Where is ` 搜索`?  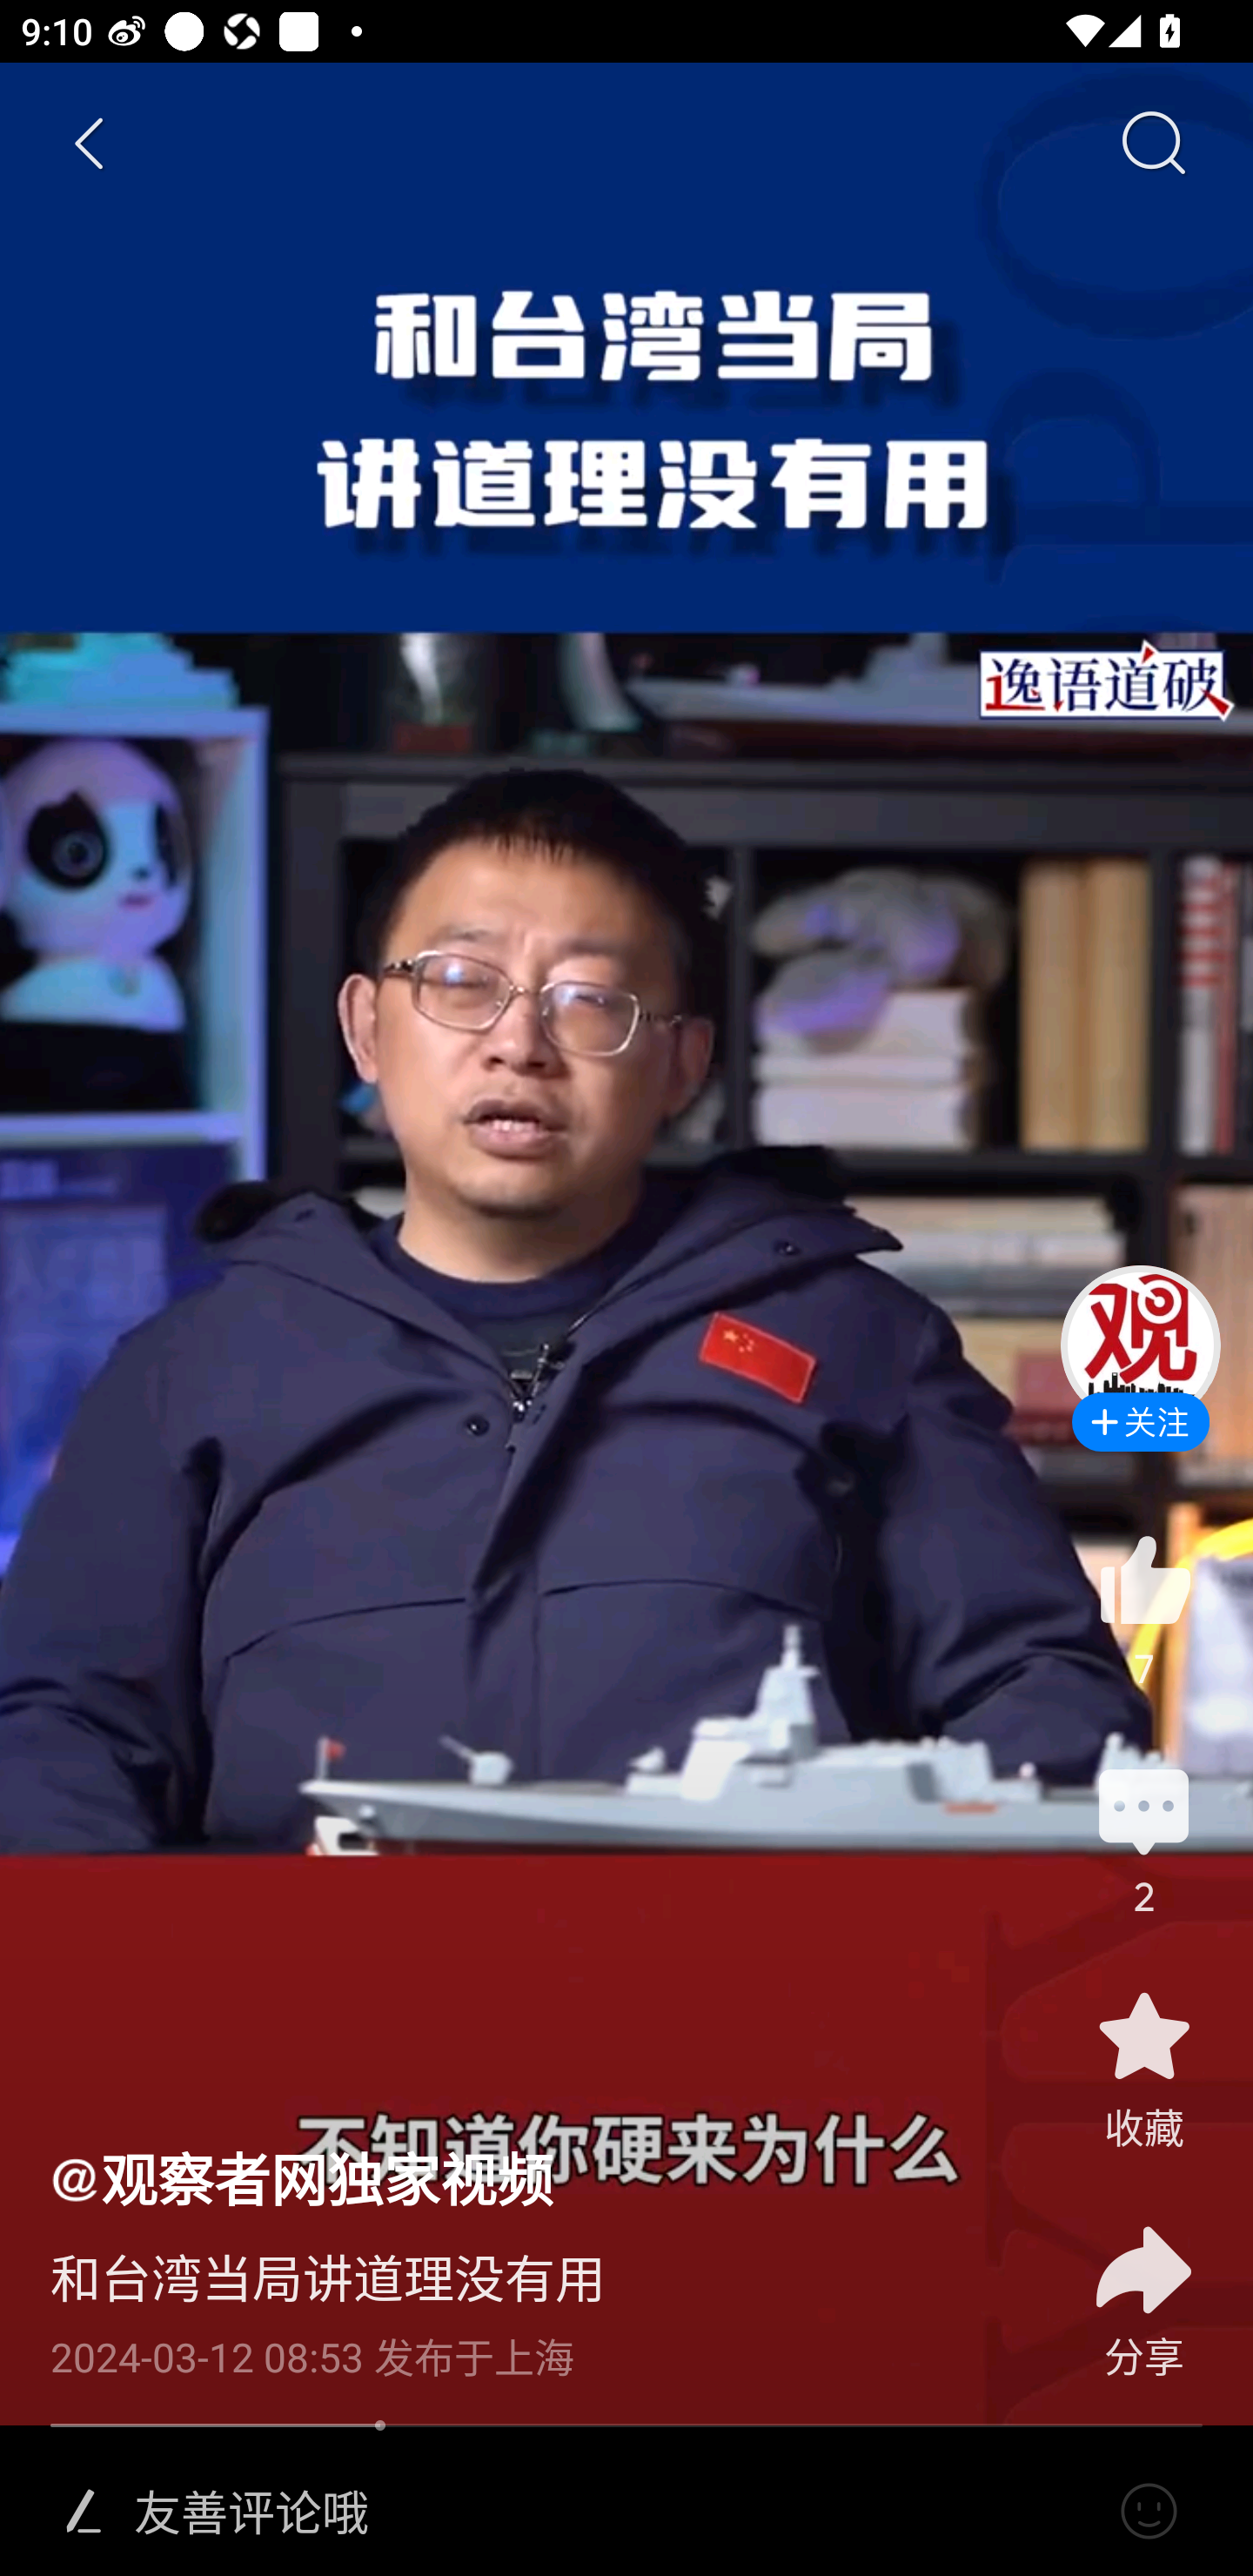  搜索 is located at coordinates (1152, 144).